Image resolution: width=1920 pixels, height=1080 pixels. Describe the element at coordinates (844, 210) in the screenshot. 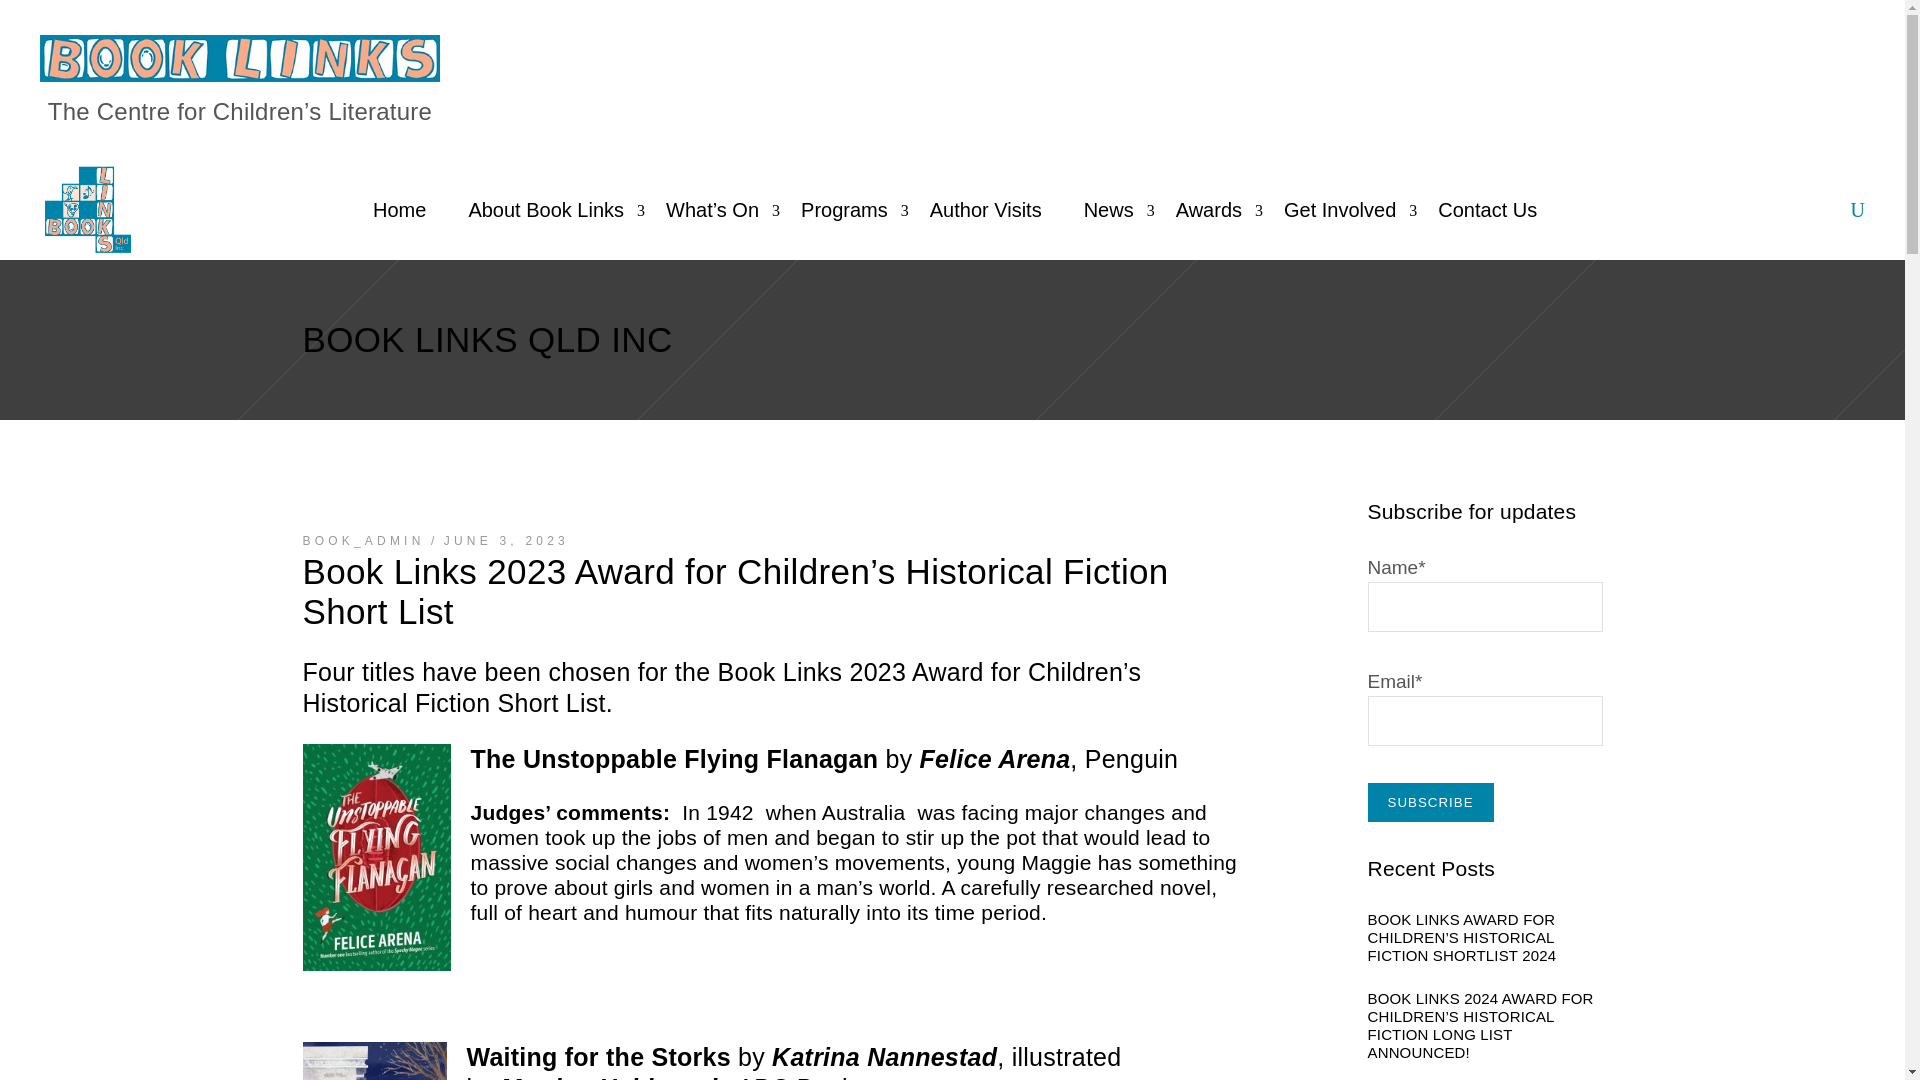

I see `Programs` at that location.